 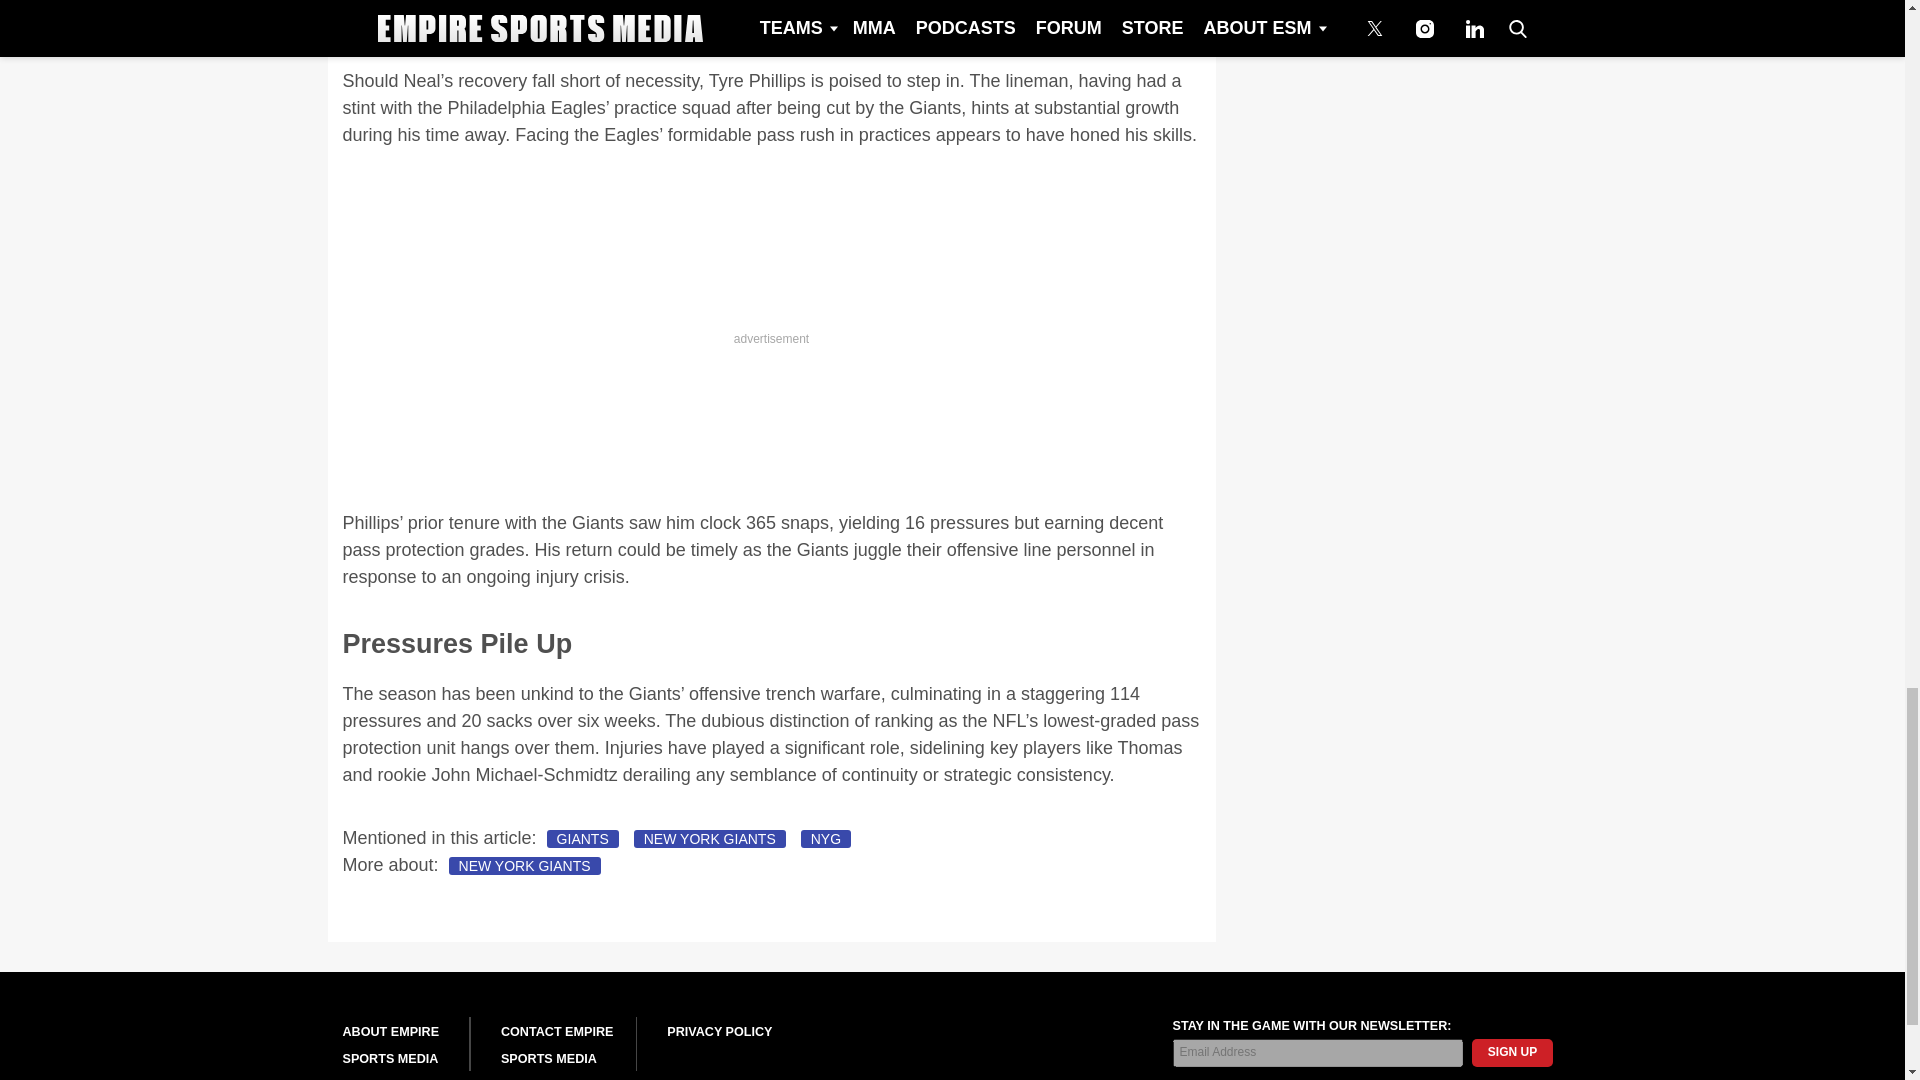 I want to click on ABOUT EMPIRE SPORTS MEDIA, so click(x=390, y=1044).